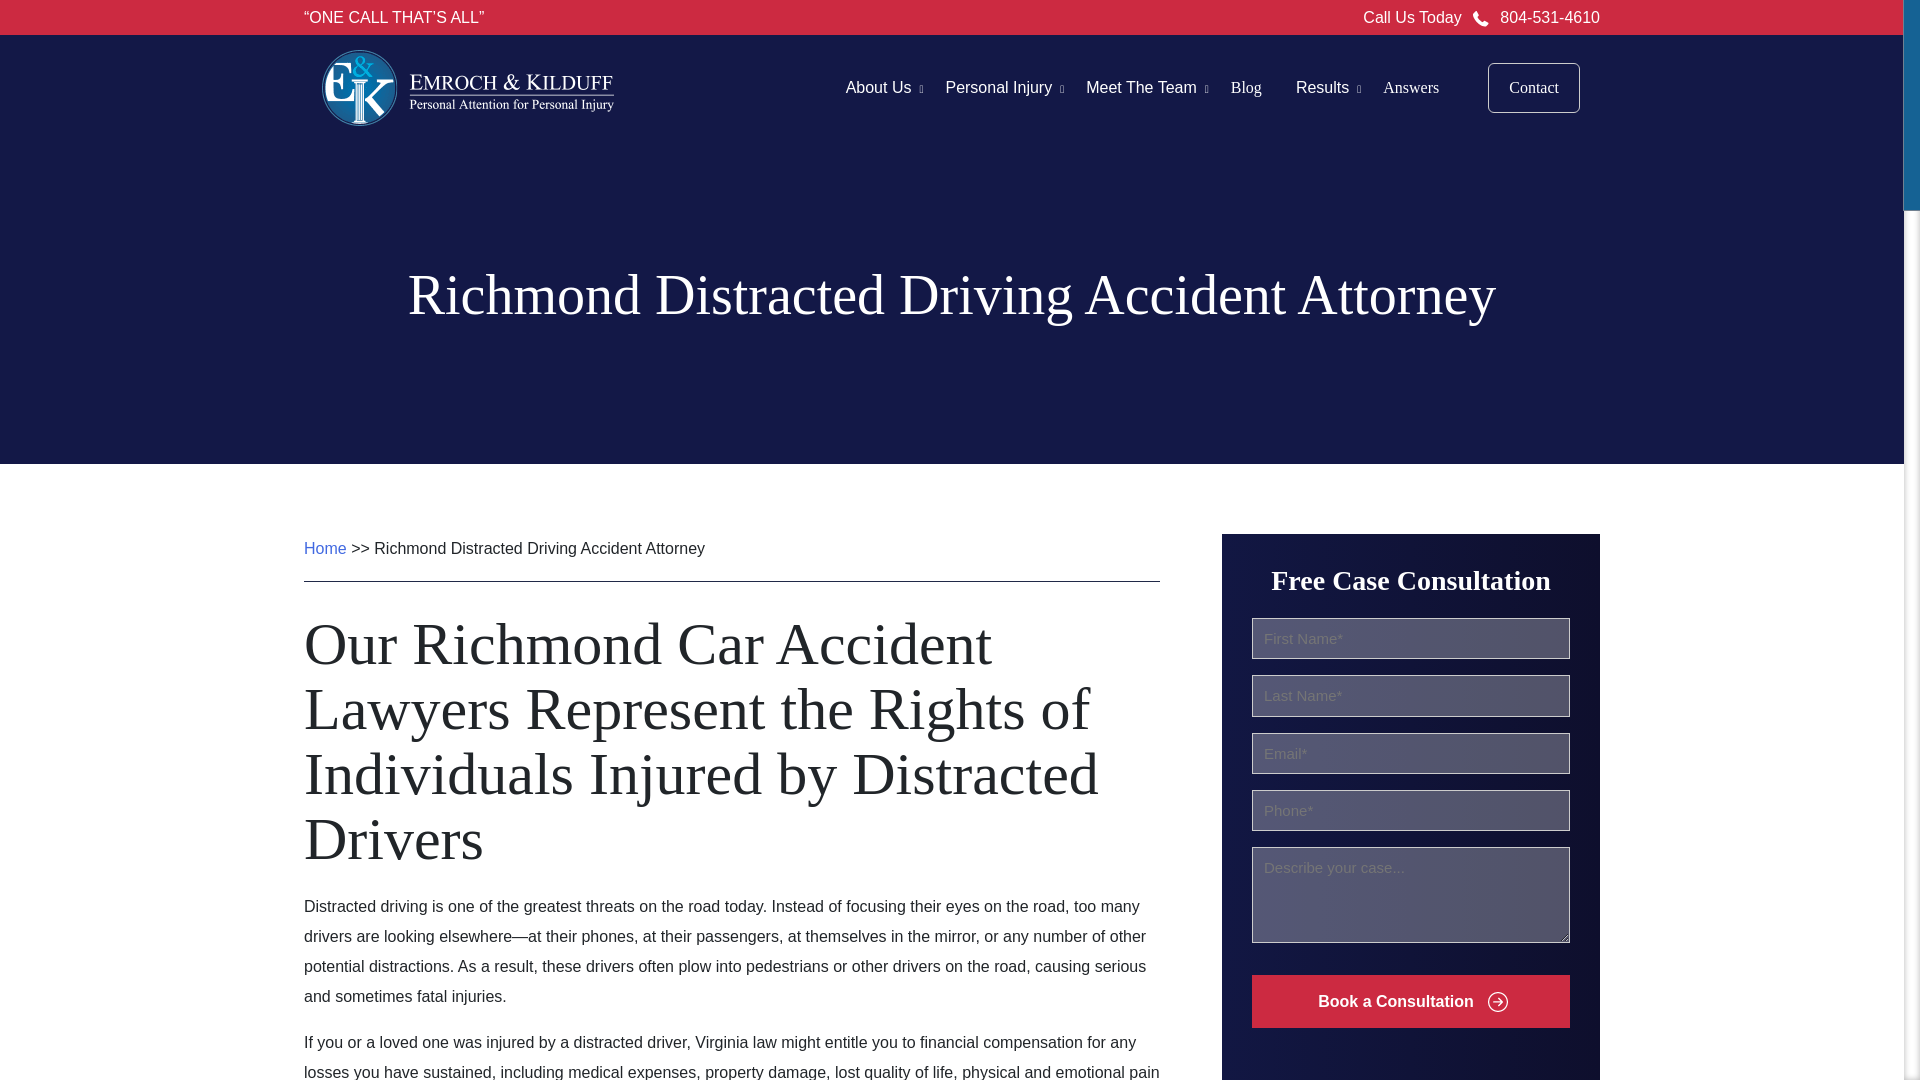 The width and height of the screenshot is (1920, 1080). Describe the element at coordinates (1534, 88) in the screenshot. I see `Contact` at that location.